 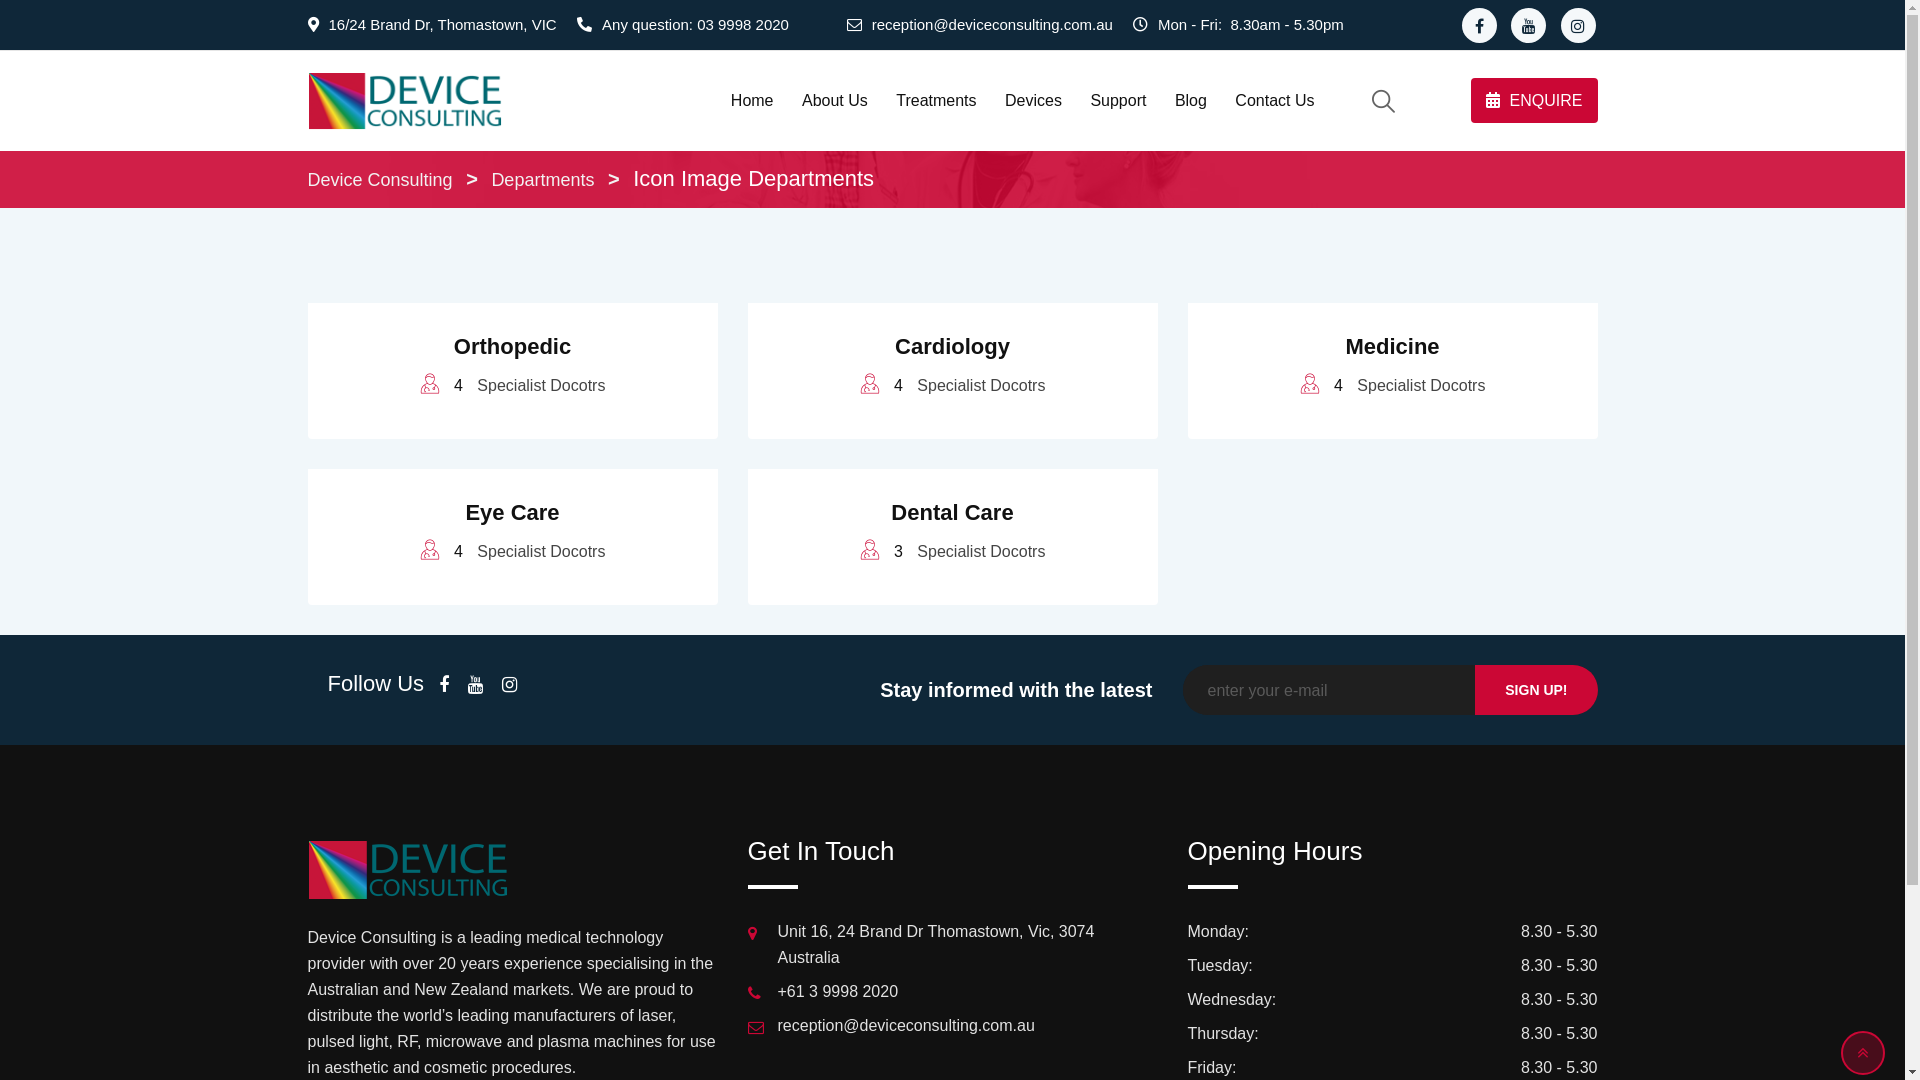 I want to click on Departments, so click(x=542, y=180).